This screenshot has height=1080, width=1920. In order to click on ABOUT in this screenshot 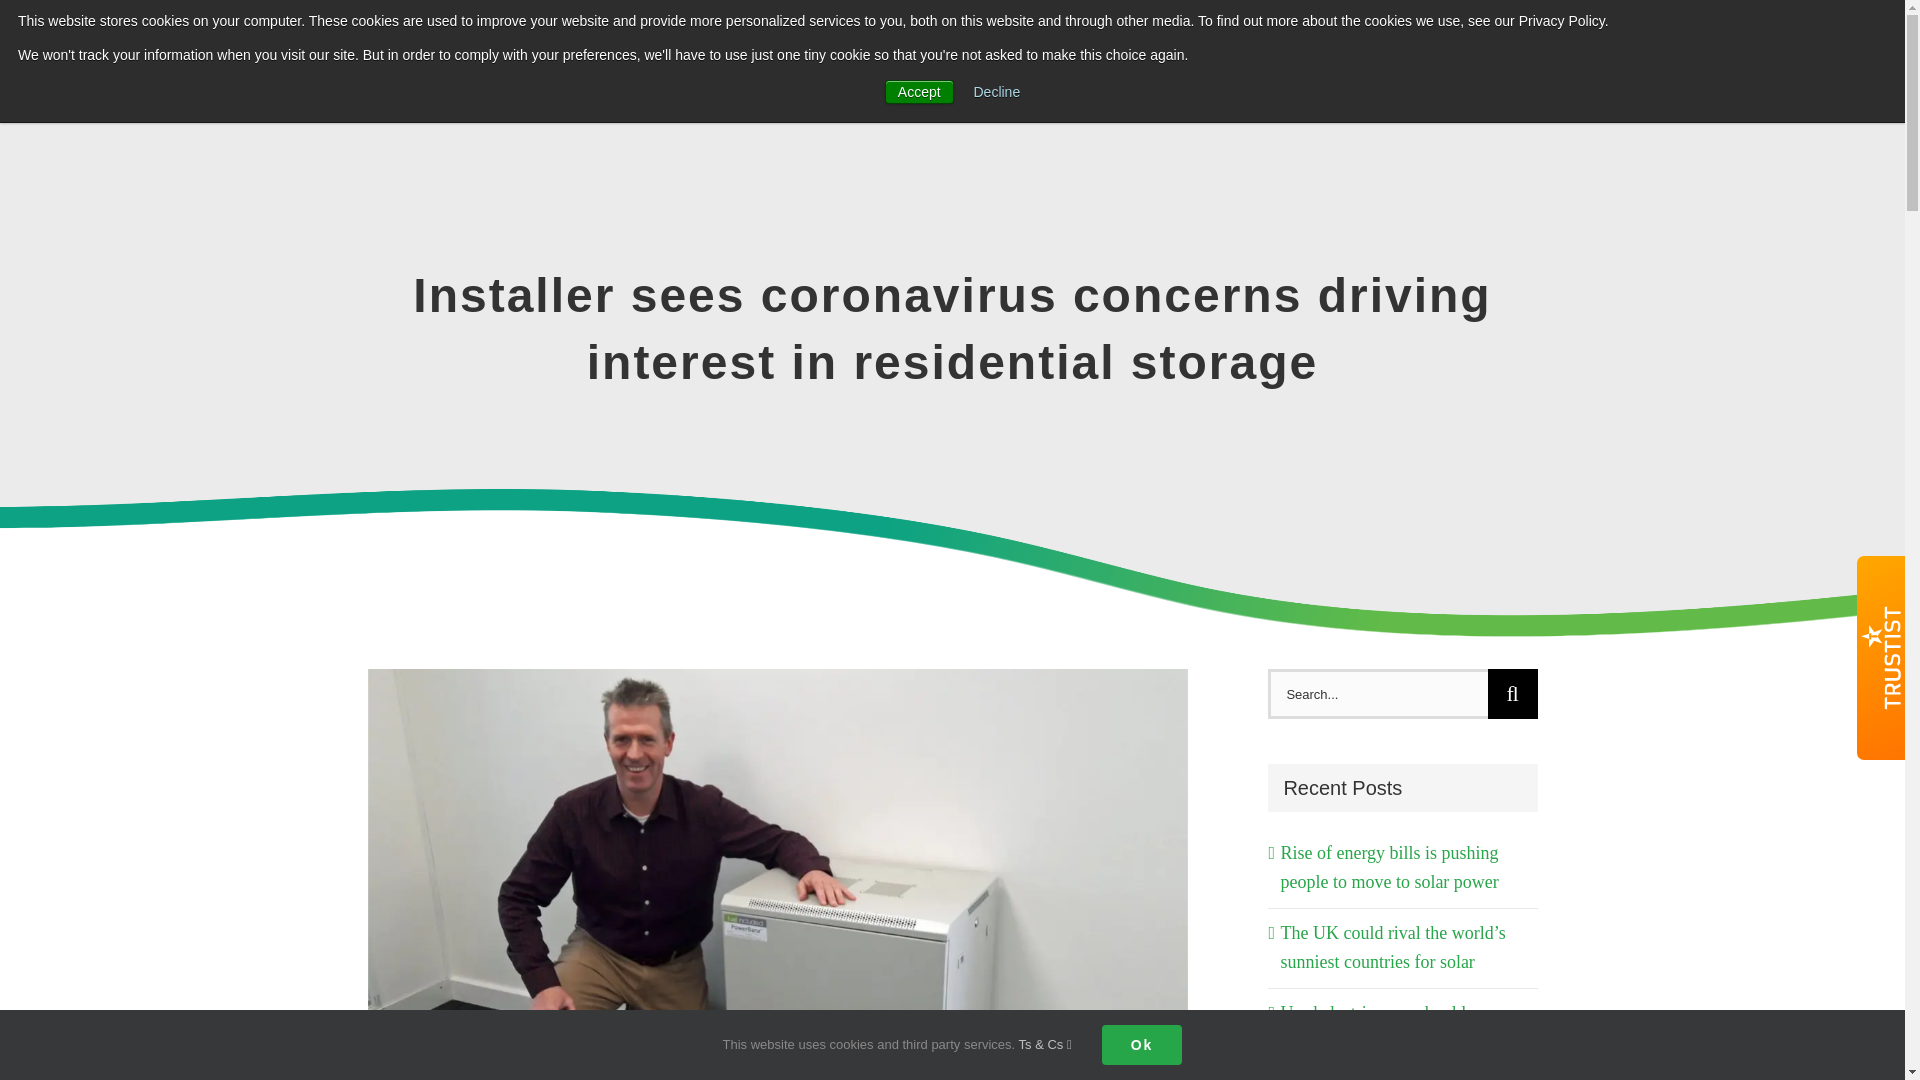, I will do `click(1634, 50)`.